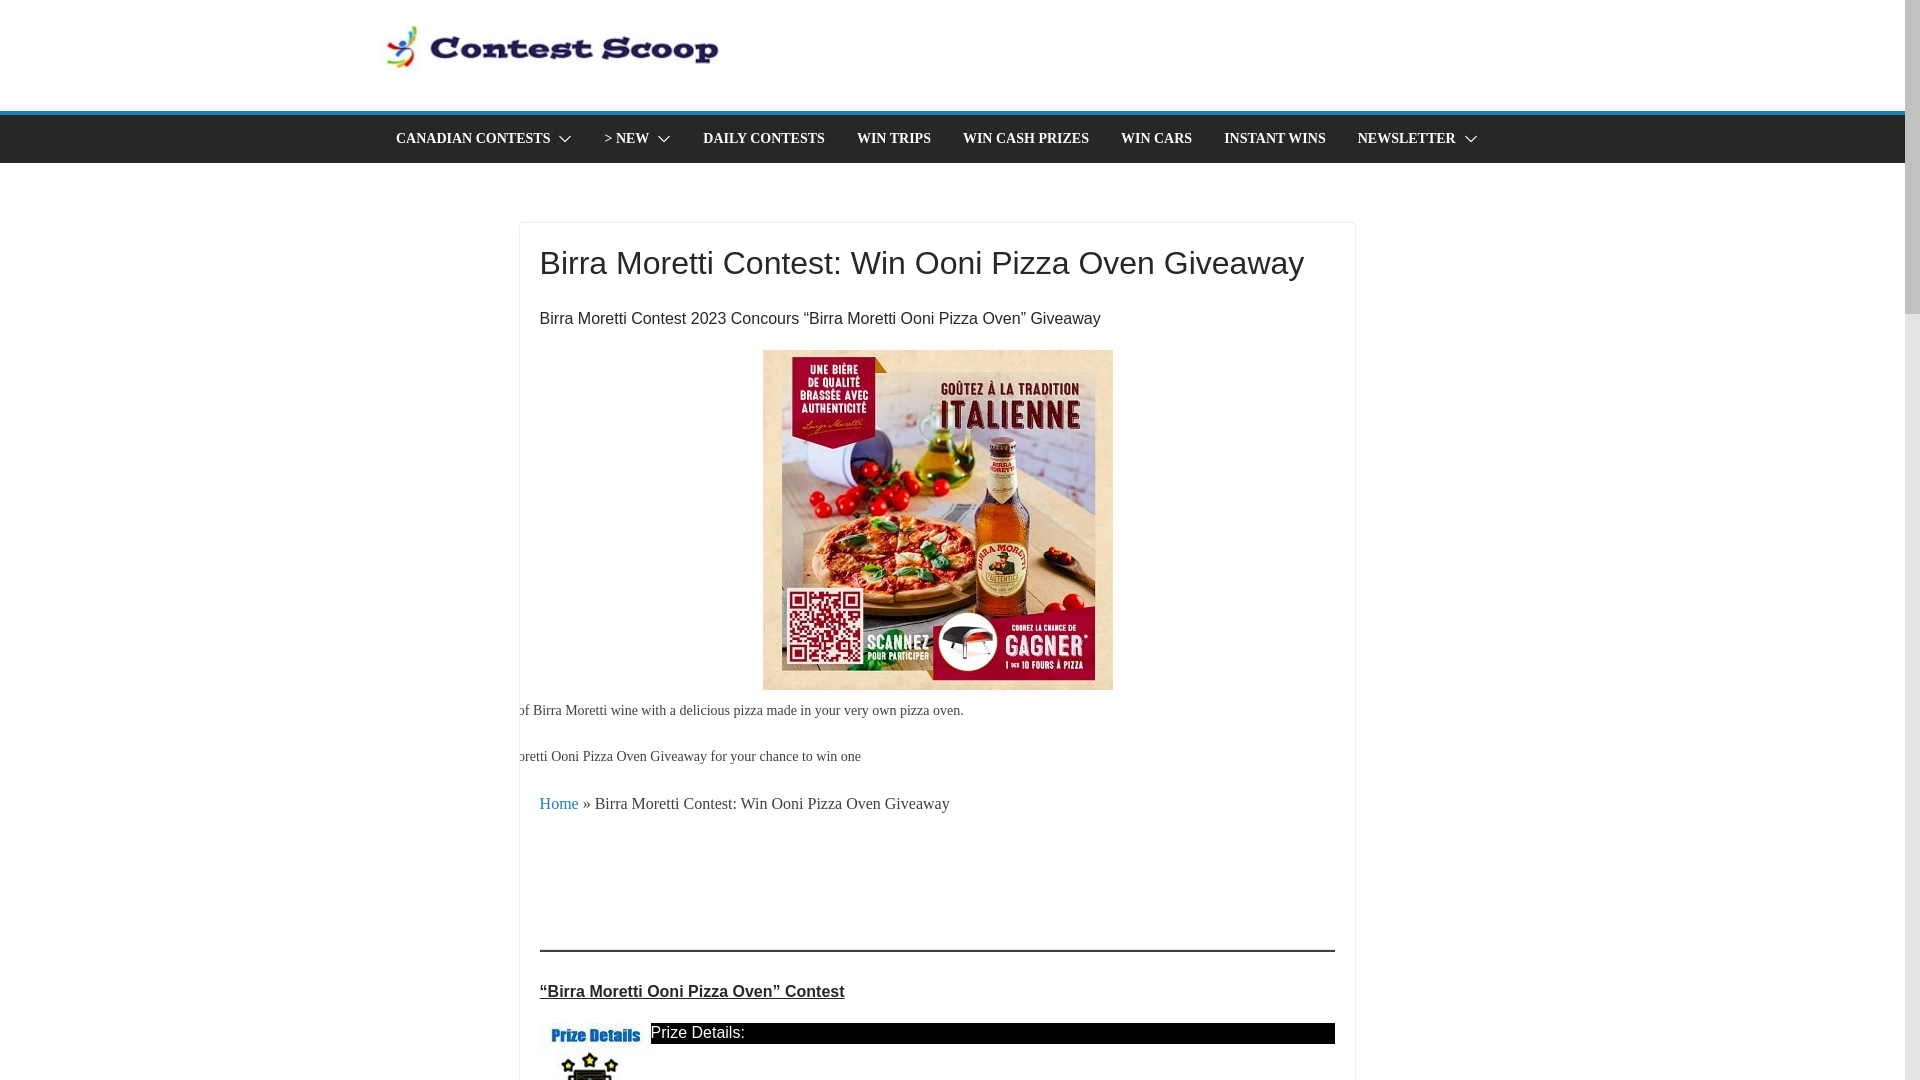 The image size is (1920, 1080). I want to click on NEWSLETTER, so click(1406, 139).